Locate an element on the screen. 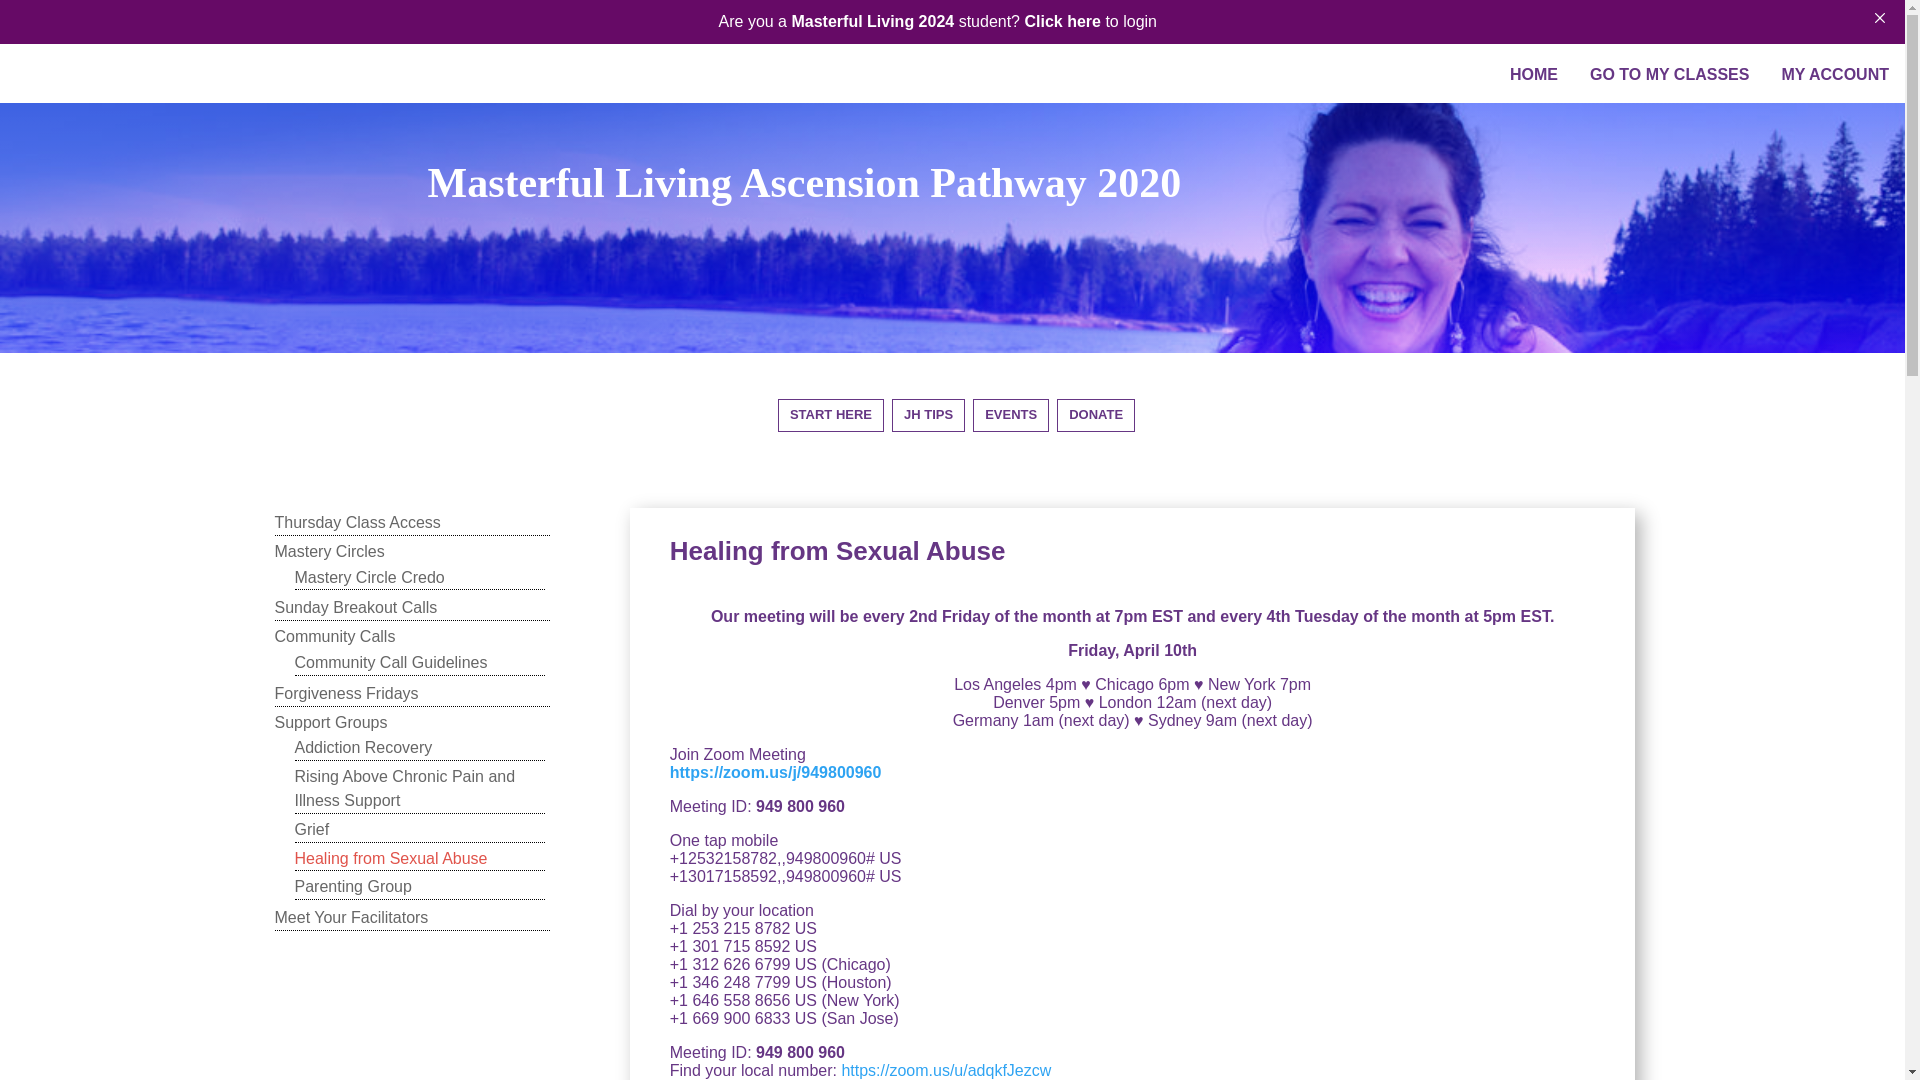 This screenshot has height=1080, width=1920. Mastery Circle Credo is located at coordinates (418, 578).